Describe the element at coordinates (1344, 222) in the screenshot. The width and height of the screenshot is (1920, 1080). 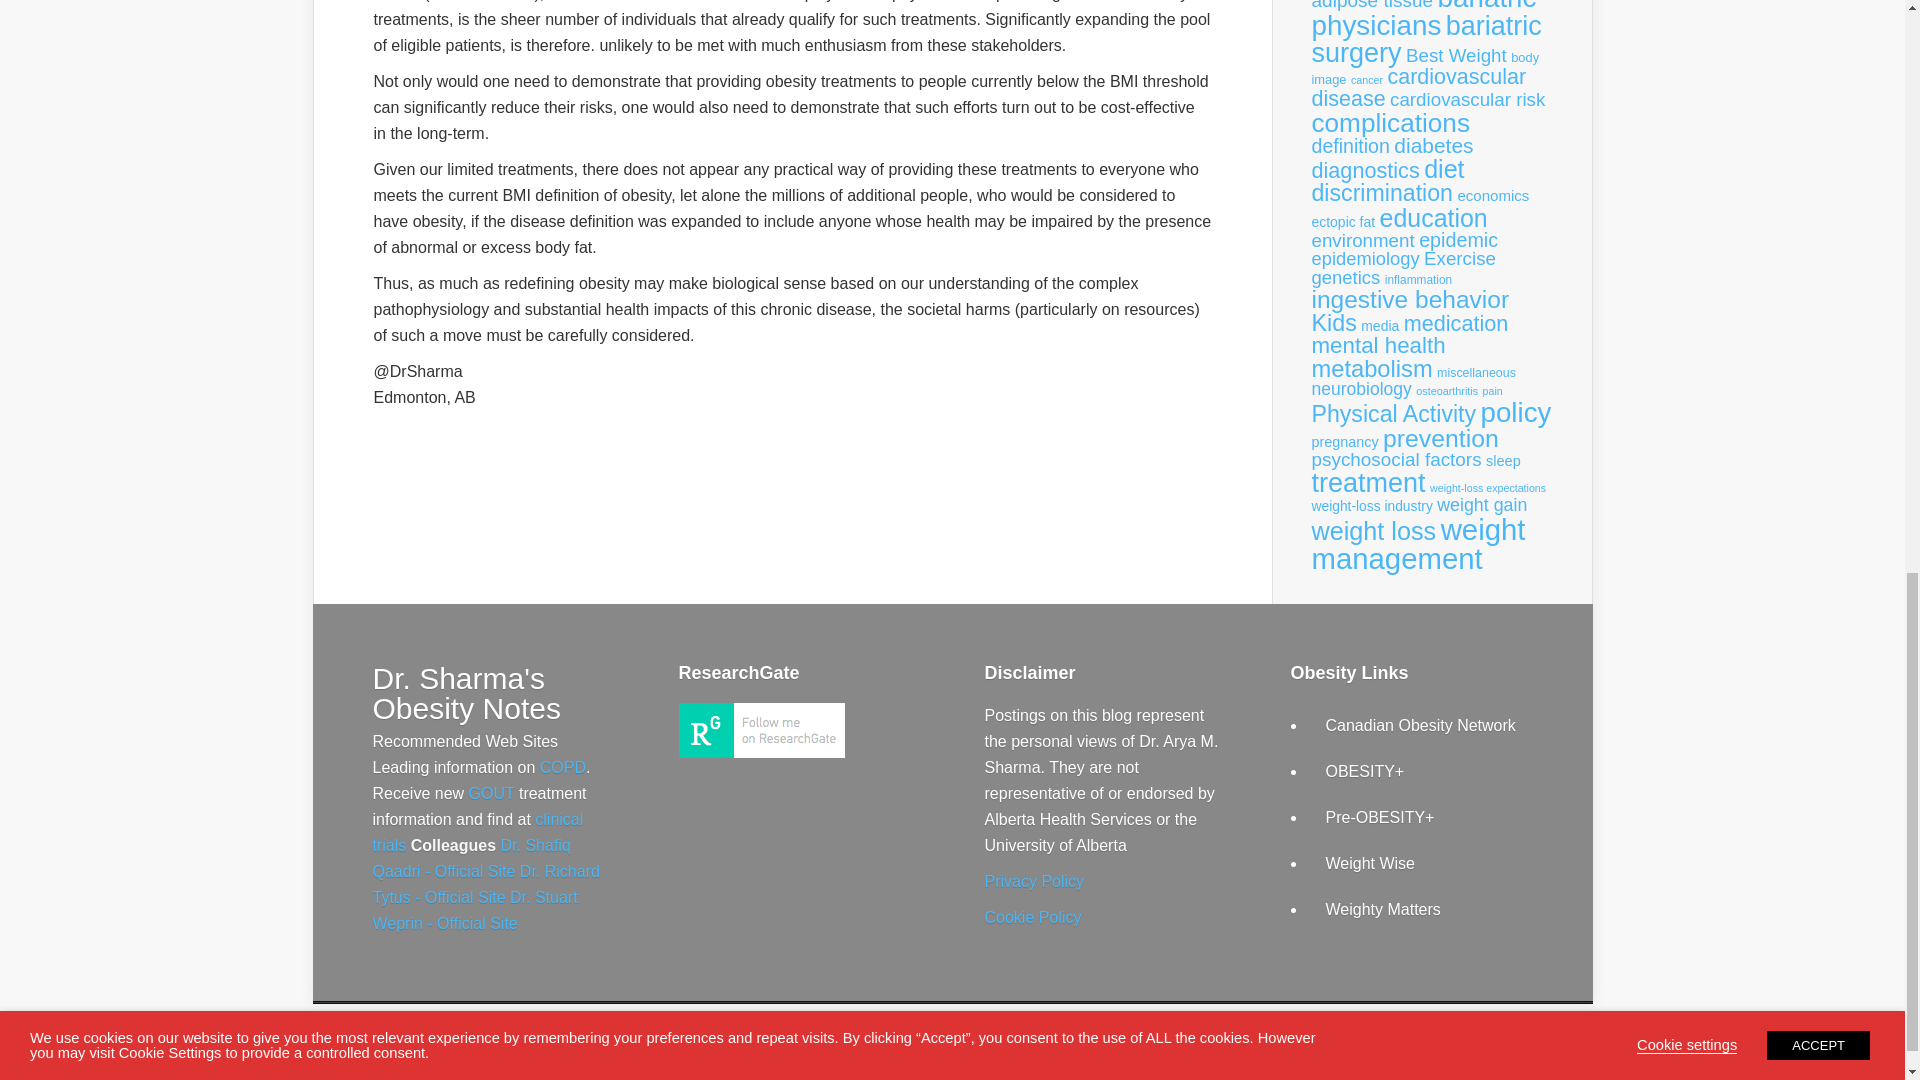
I see `ectopic fat` at that location.